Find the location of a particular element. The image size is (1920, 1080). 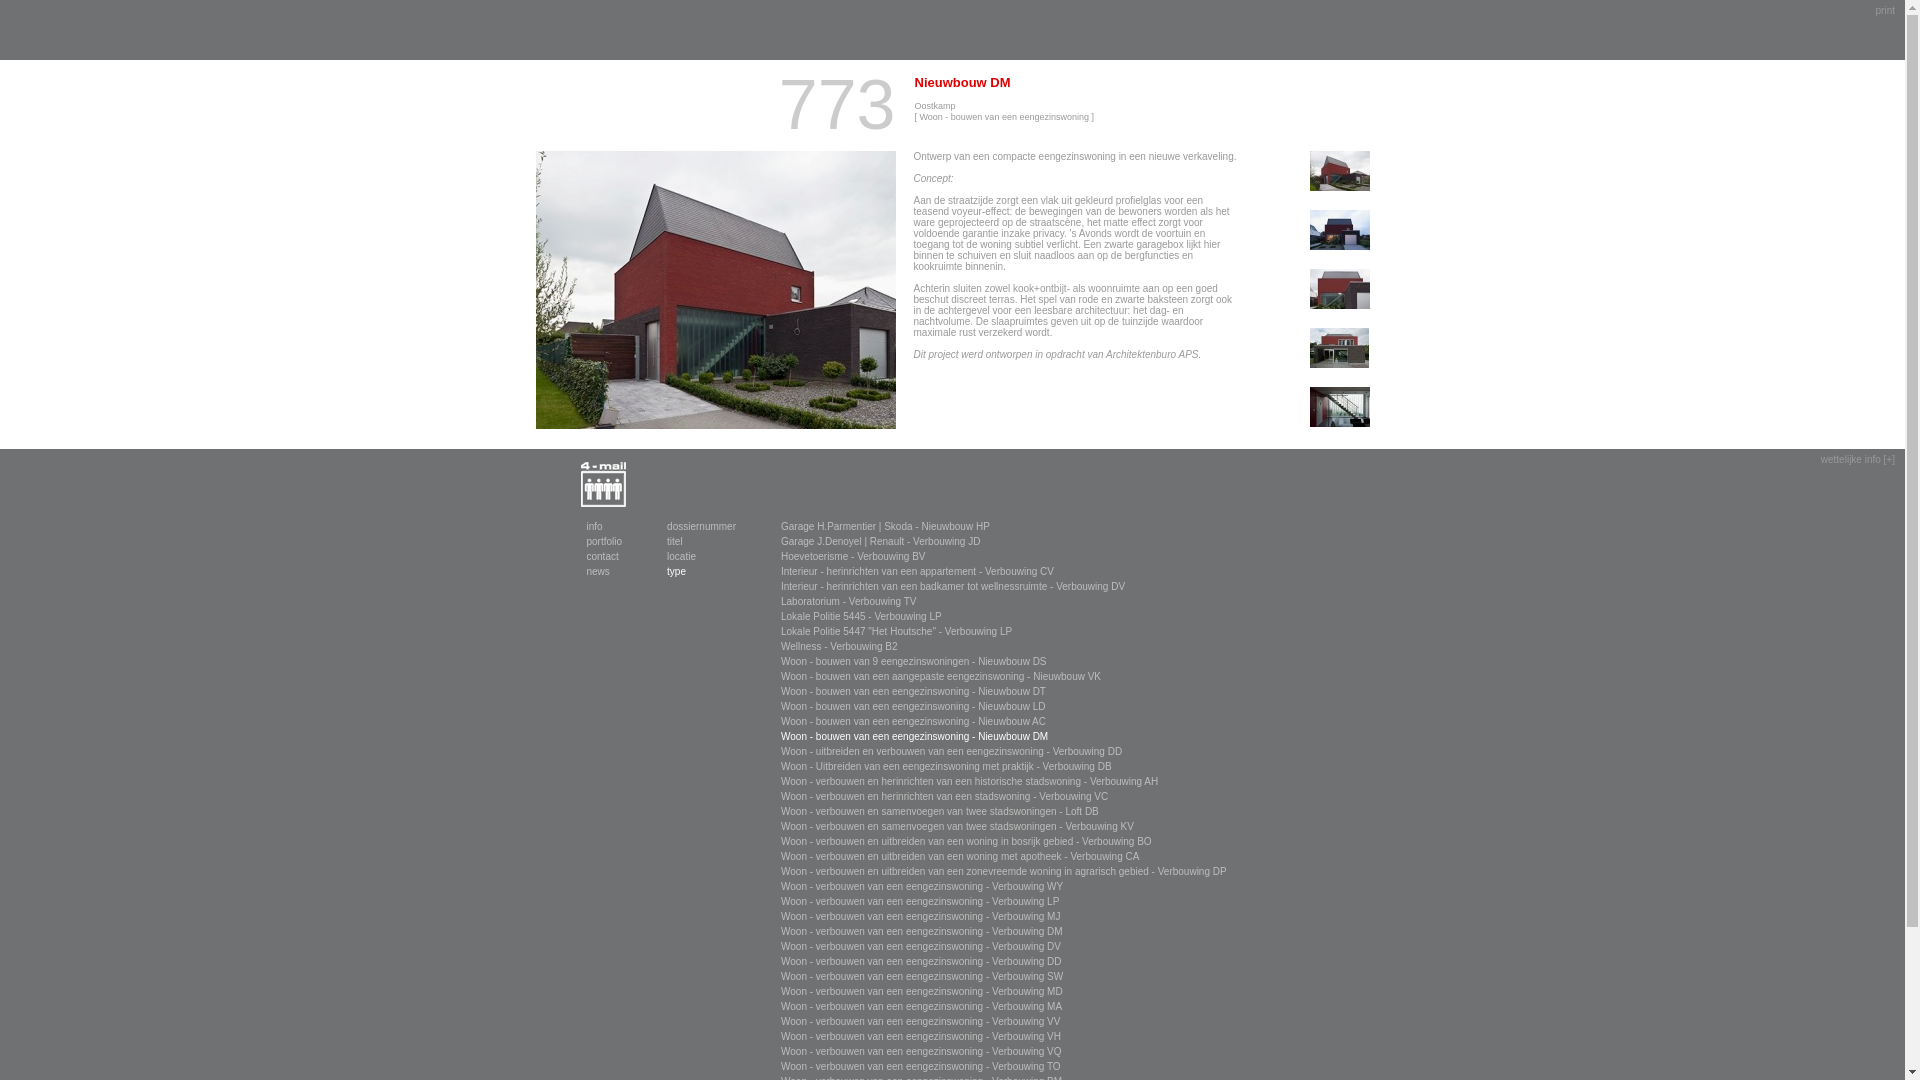

Woon - verbouwen van een eengezinswoning - Verbouwing MD is located at coordinates (922, 992).